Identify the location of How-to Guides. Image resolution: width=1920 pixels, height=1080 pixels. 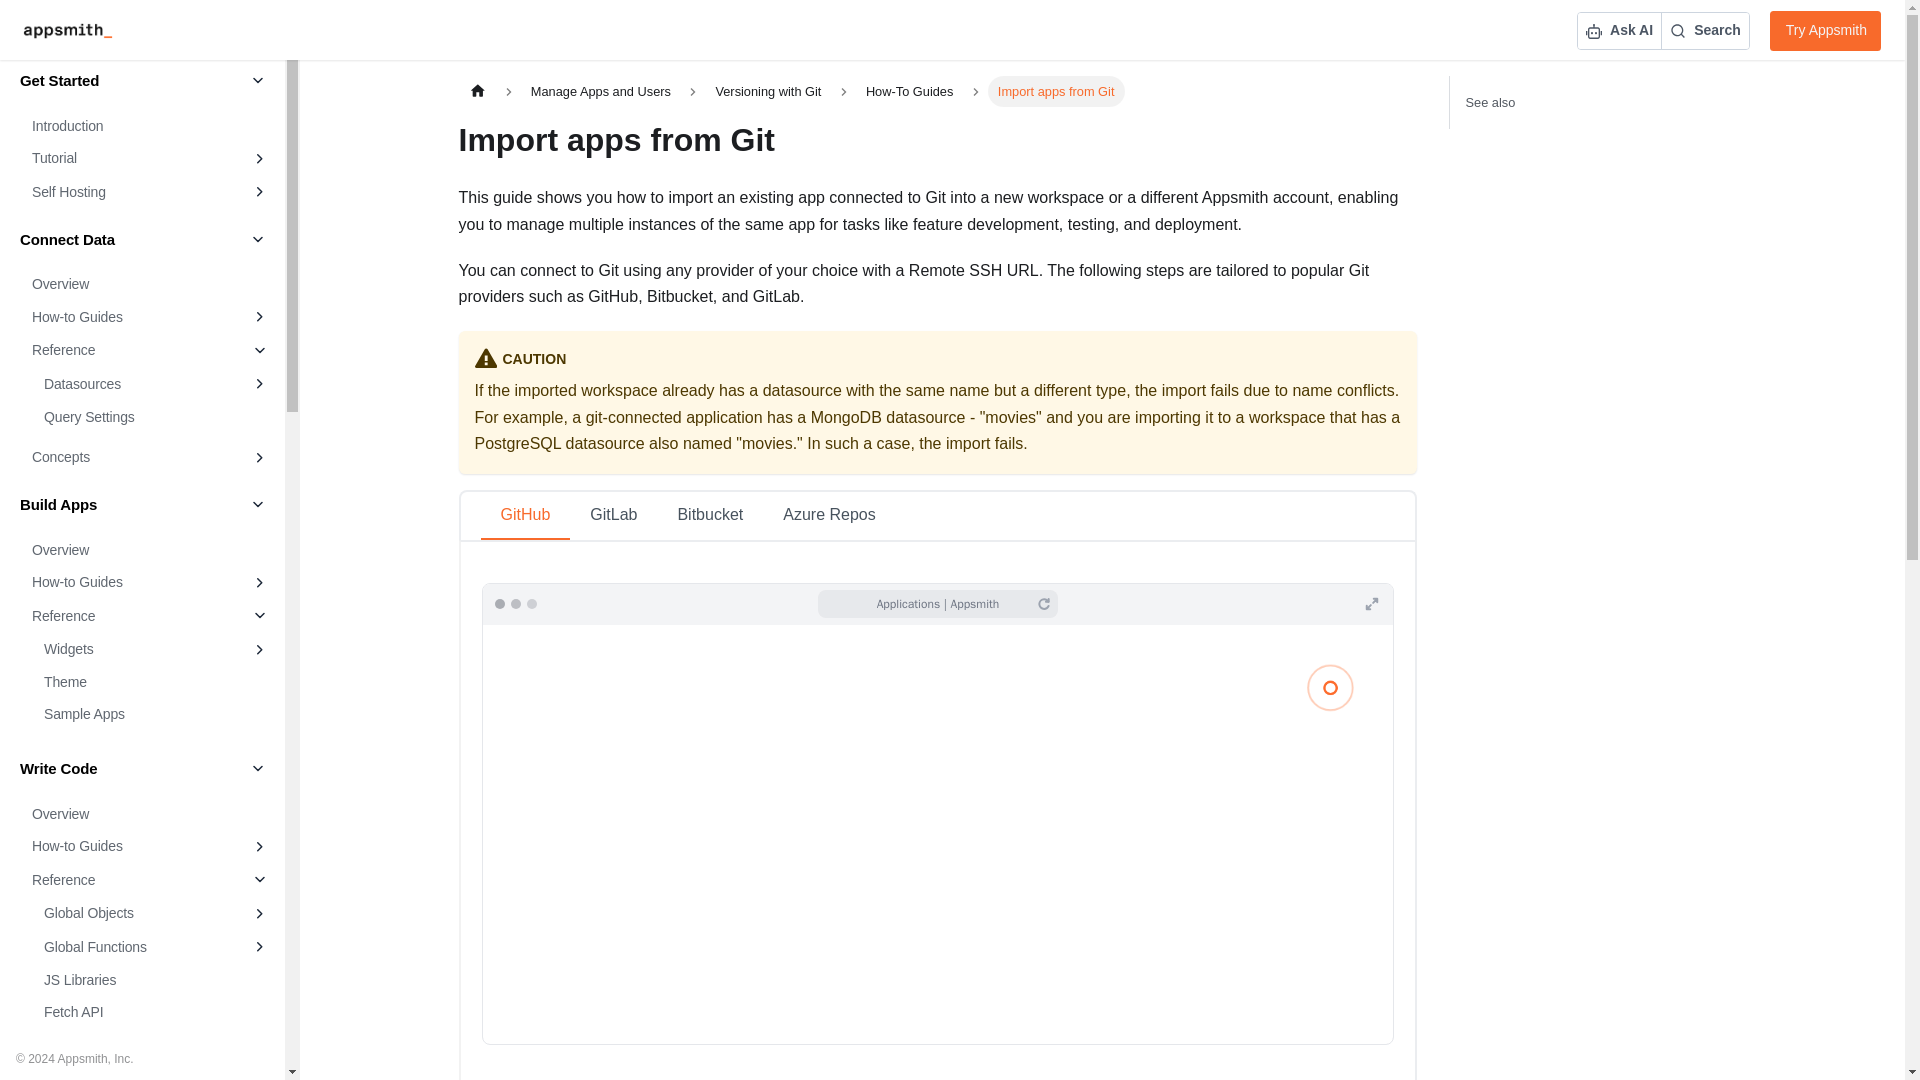
(128, 847).